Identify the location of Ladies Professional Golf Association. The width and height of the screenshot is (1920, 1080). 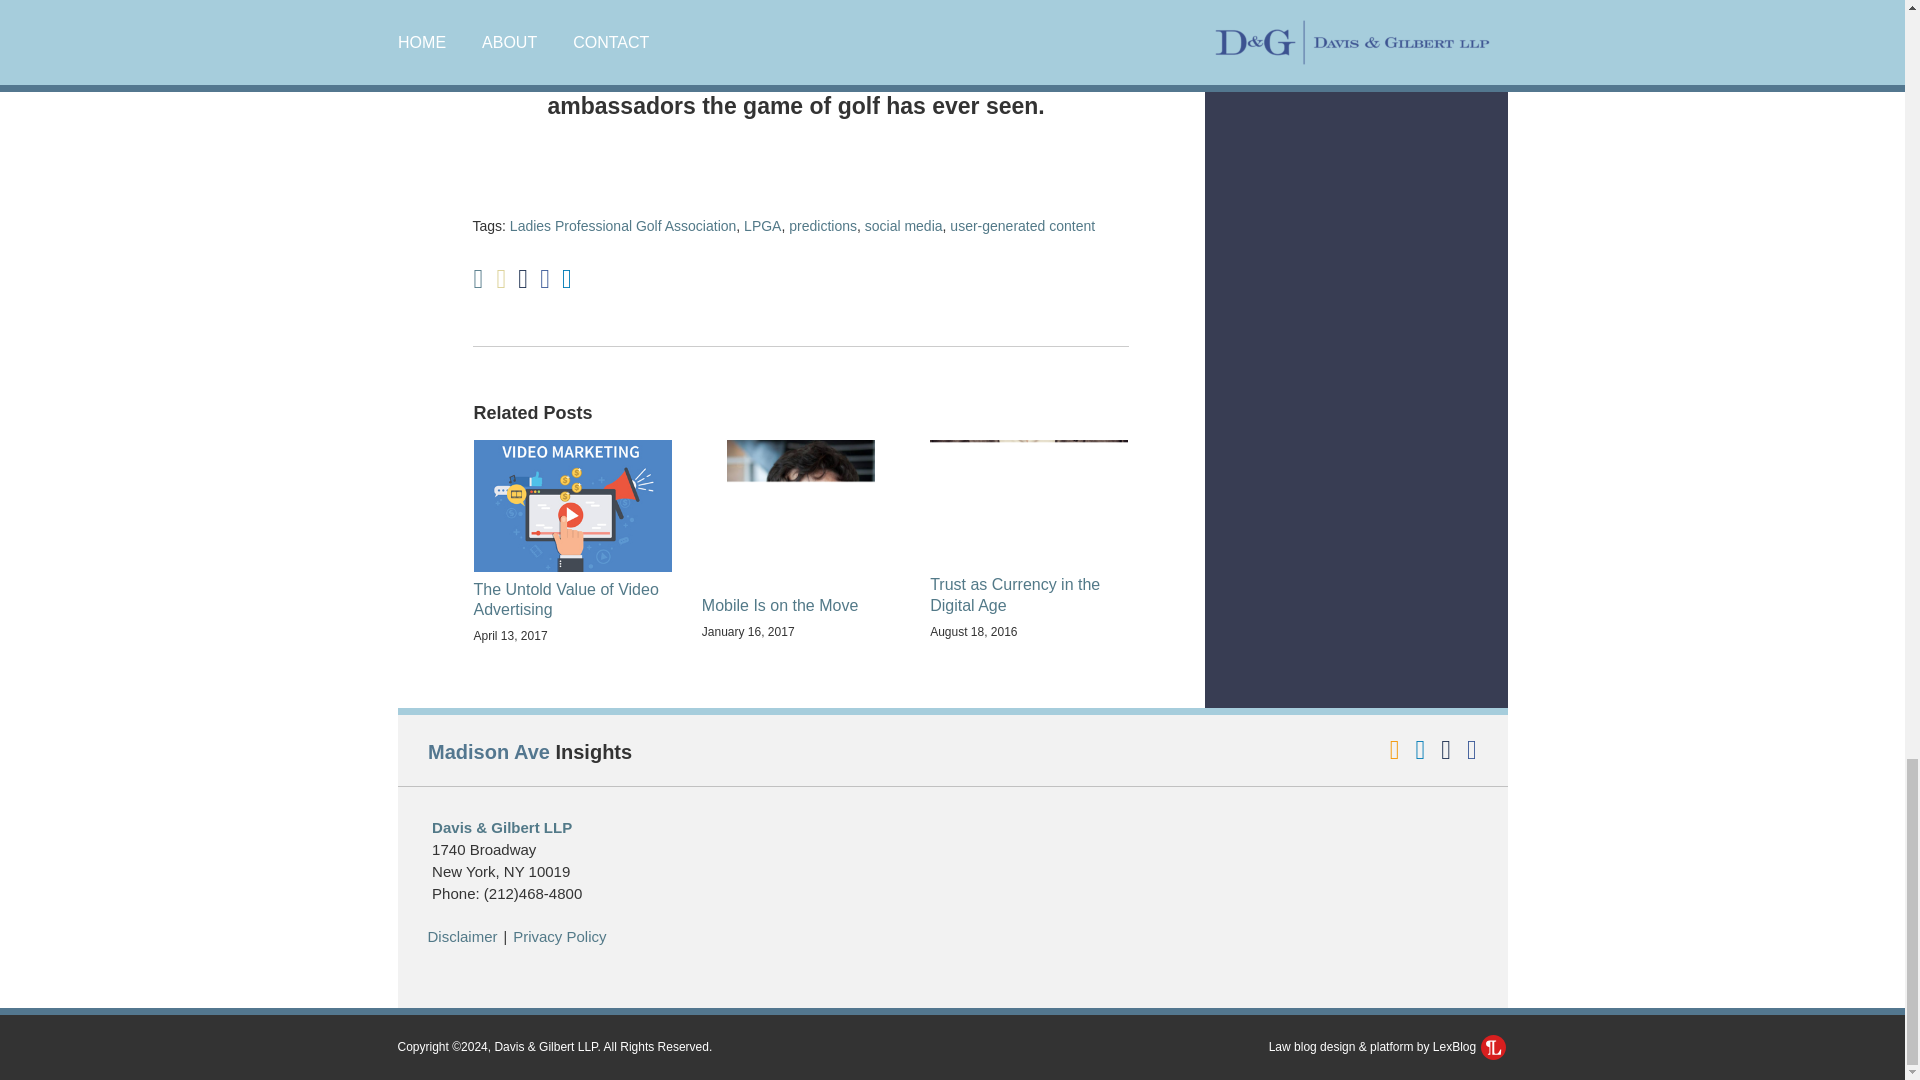
(622, 226).